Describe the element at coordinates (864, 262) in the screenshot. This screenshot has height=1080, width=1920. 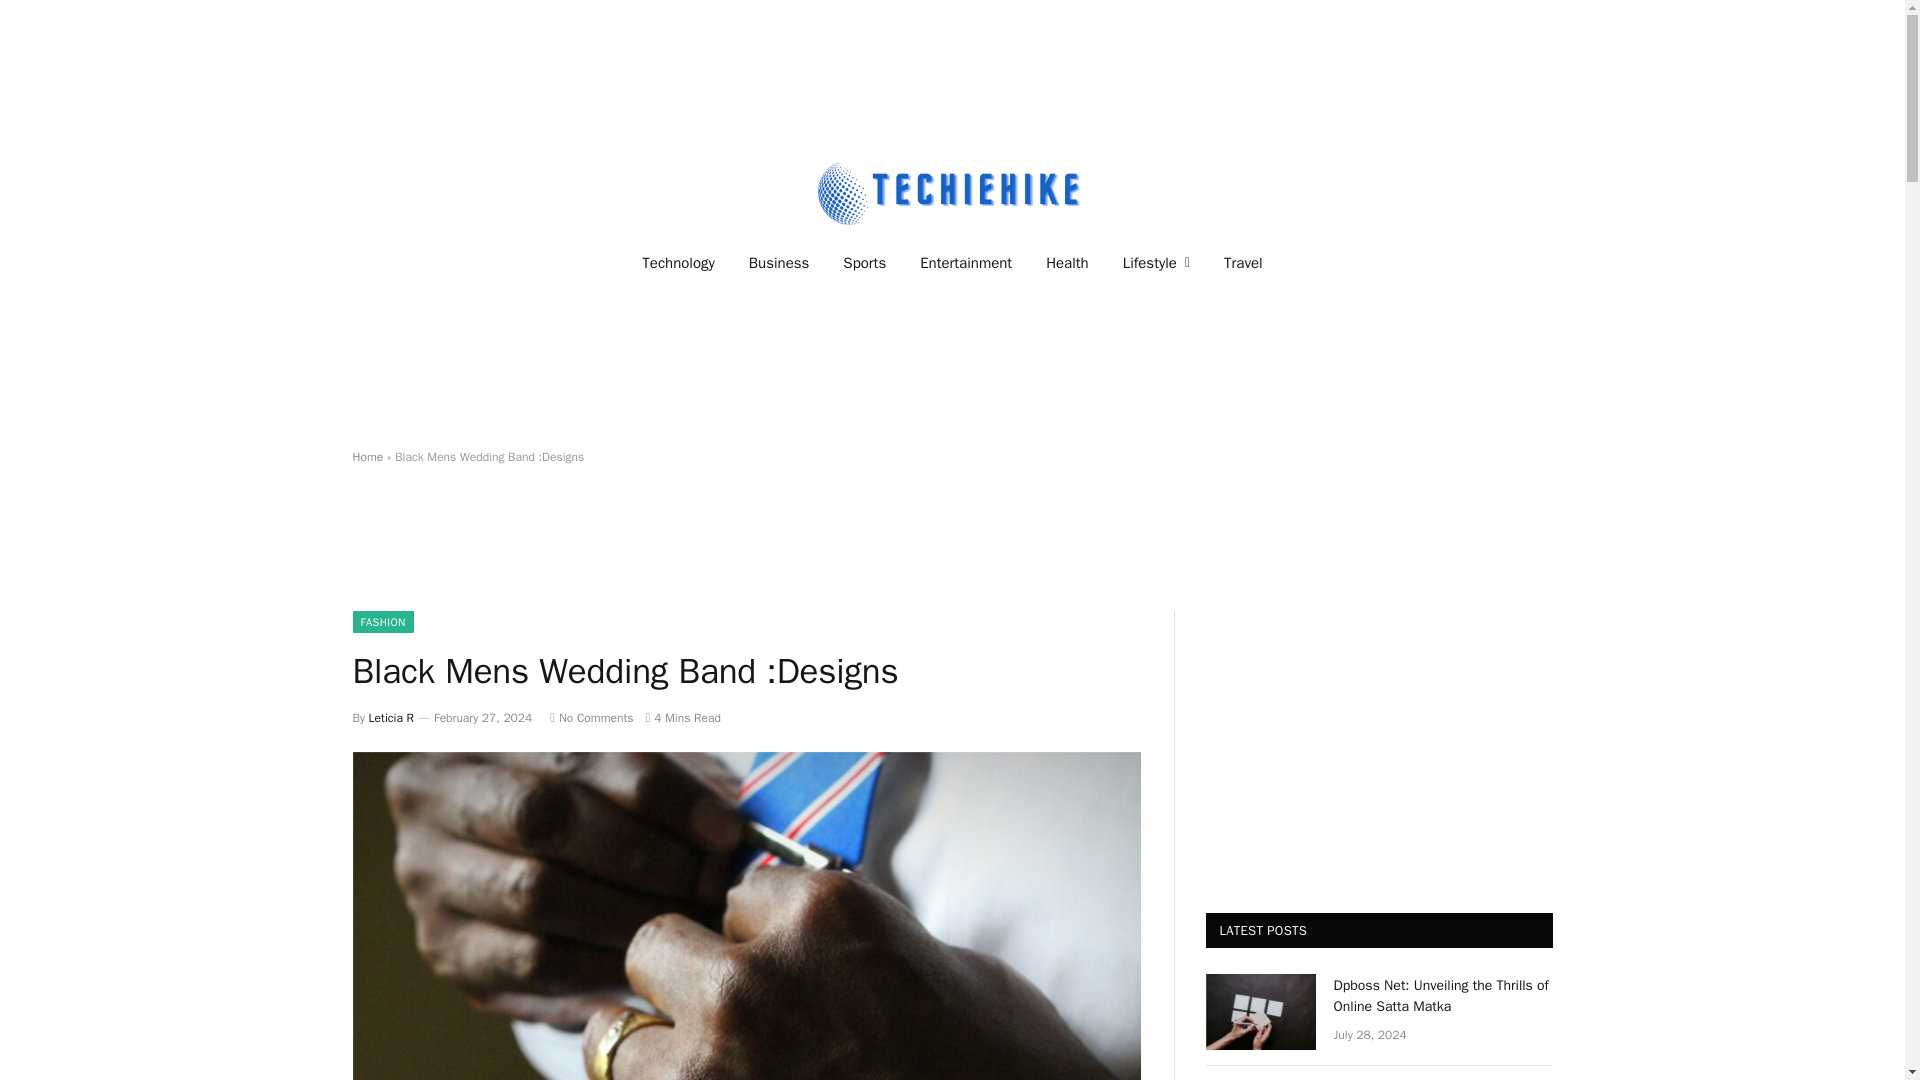
I see `Sports` at that location.